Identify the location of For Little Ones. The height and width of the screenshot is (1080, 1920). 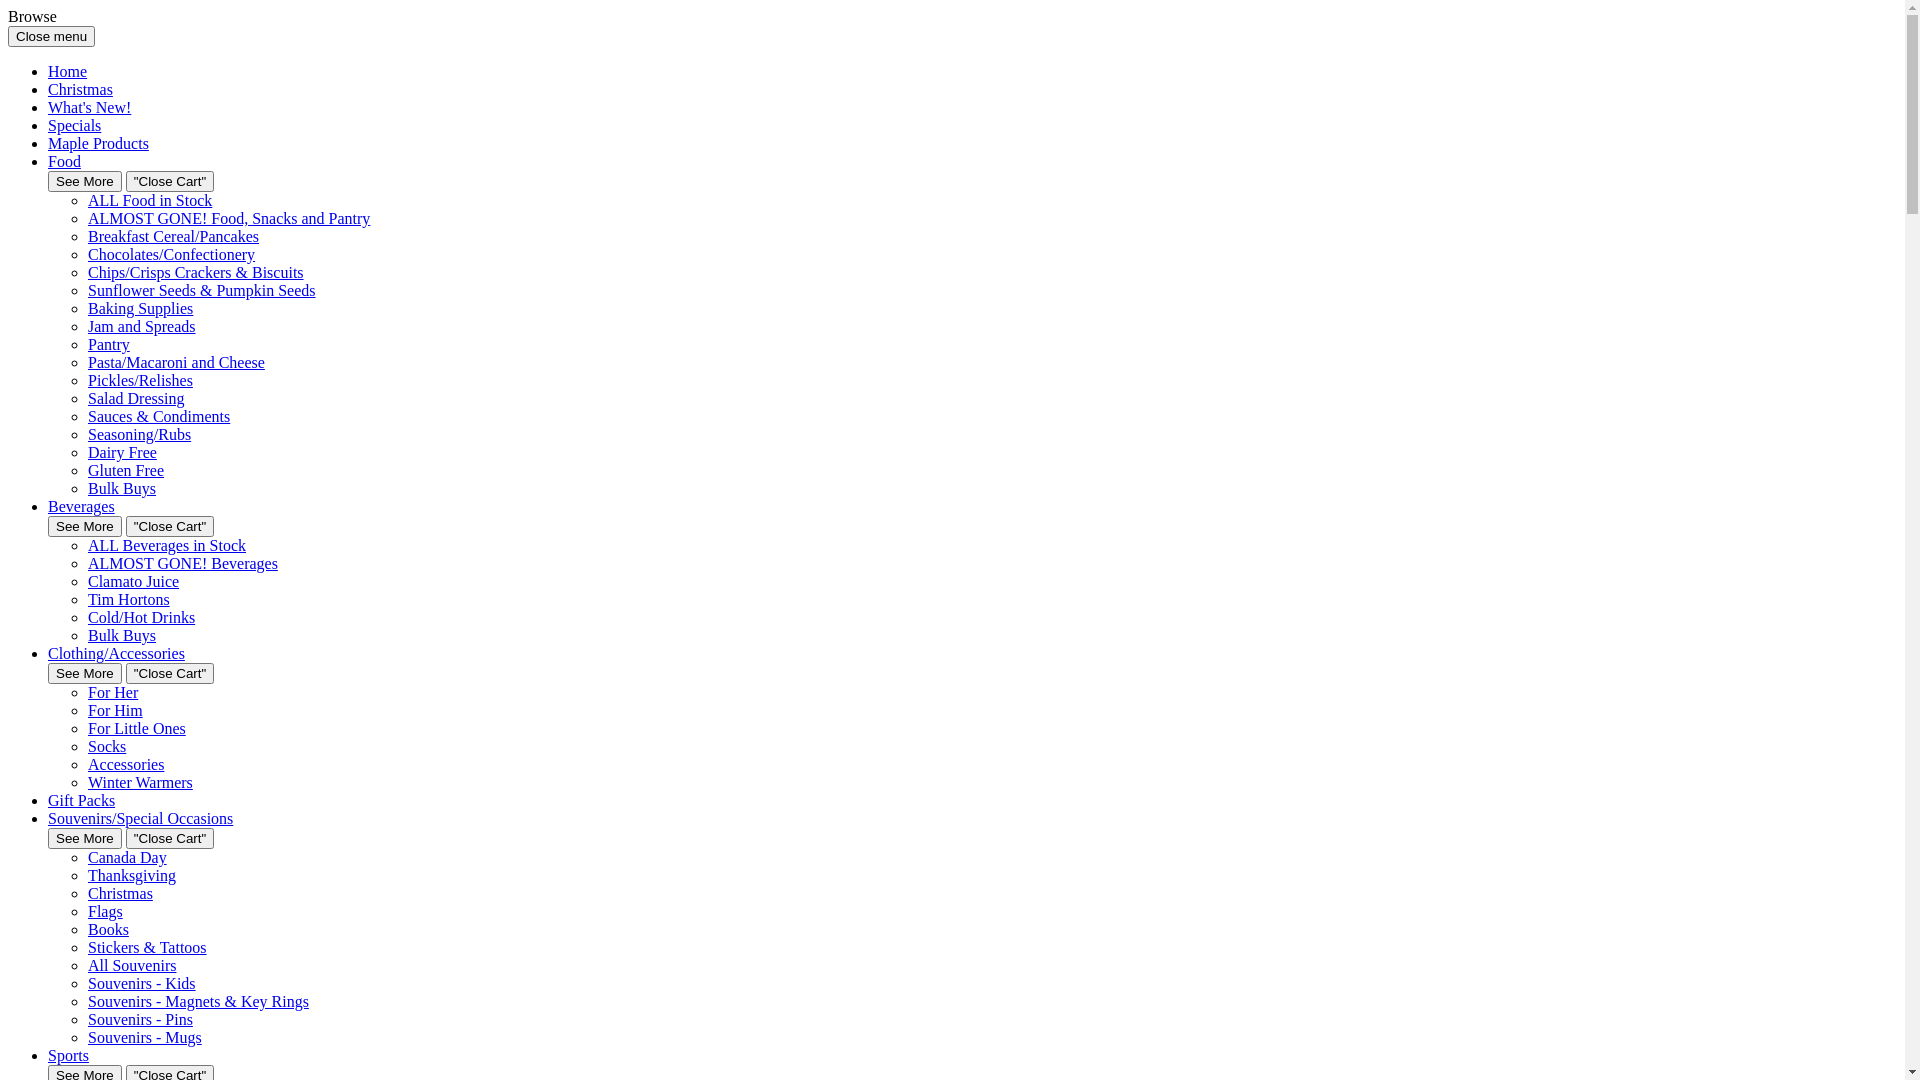
(137, 728).